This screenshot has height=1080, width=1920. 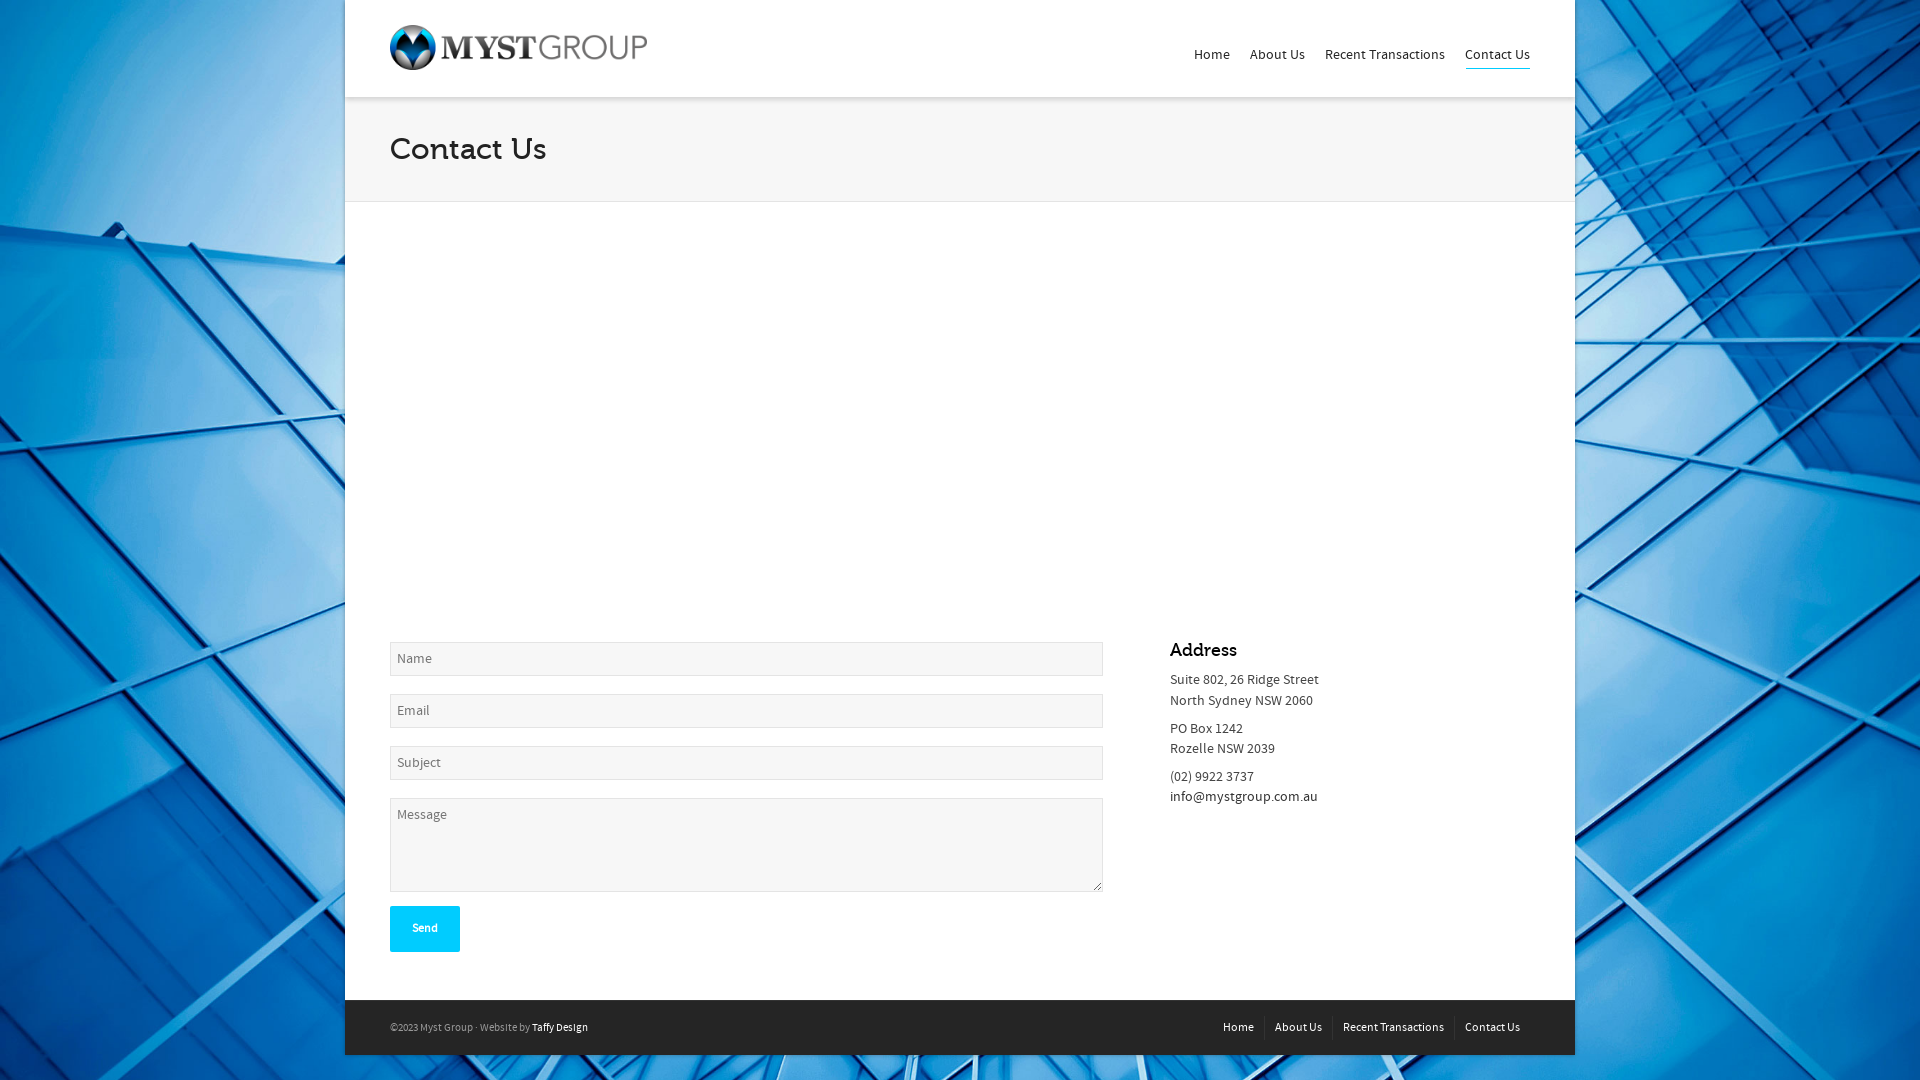 I want to click on Home, so click(x=1238, y=1028).